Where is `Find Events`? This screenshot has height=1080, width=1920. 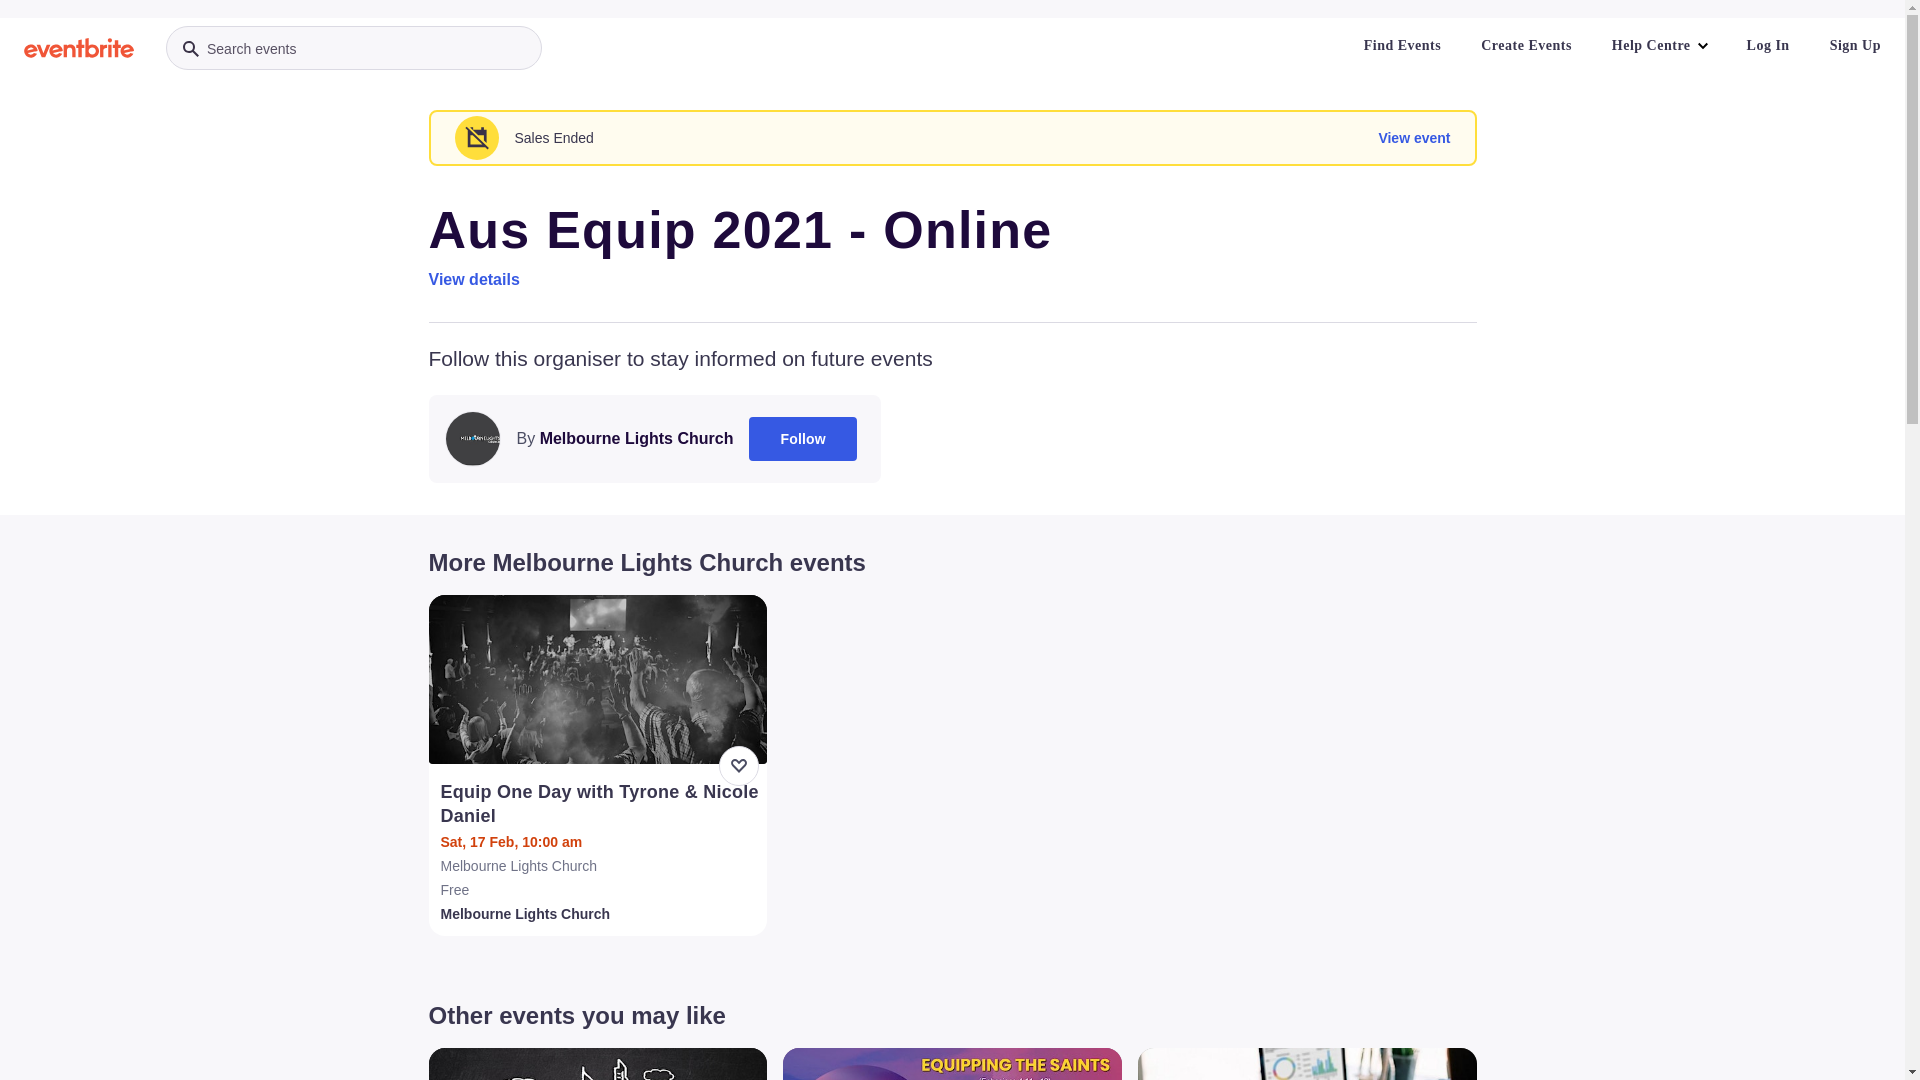 Find Events is located at coordinates (1402, 46).